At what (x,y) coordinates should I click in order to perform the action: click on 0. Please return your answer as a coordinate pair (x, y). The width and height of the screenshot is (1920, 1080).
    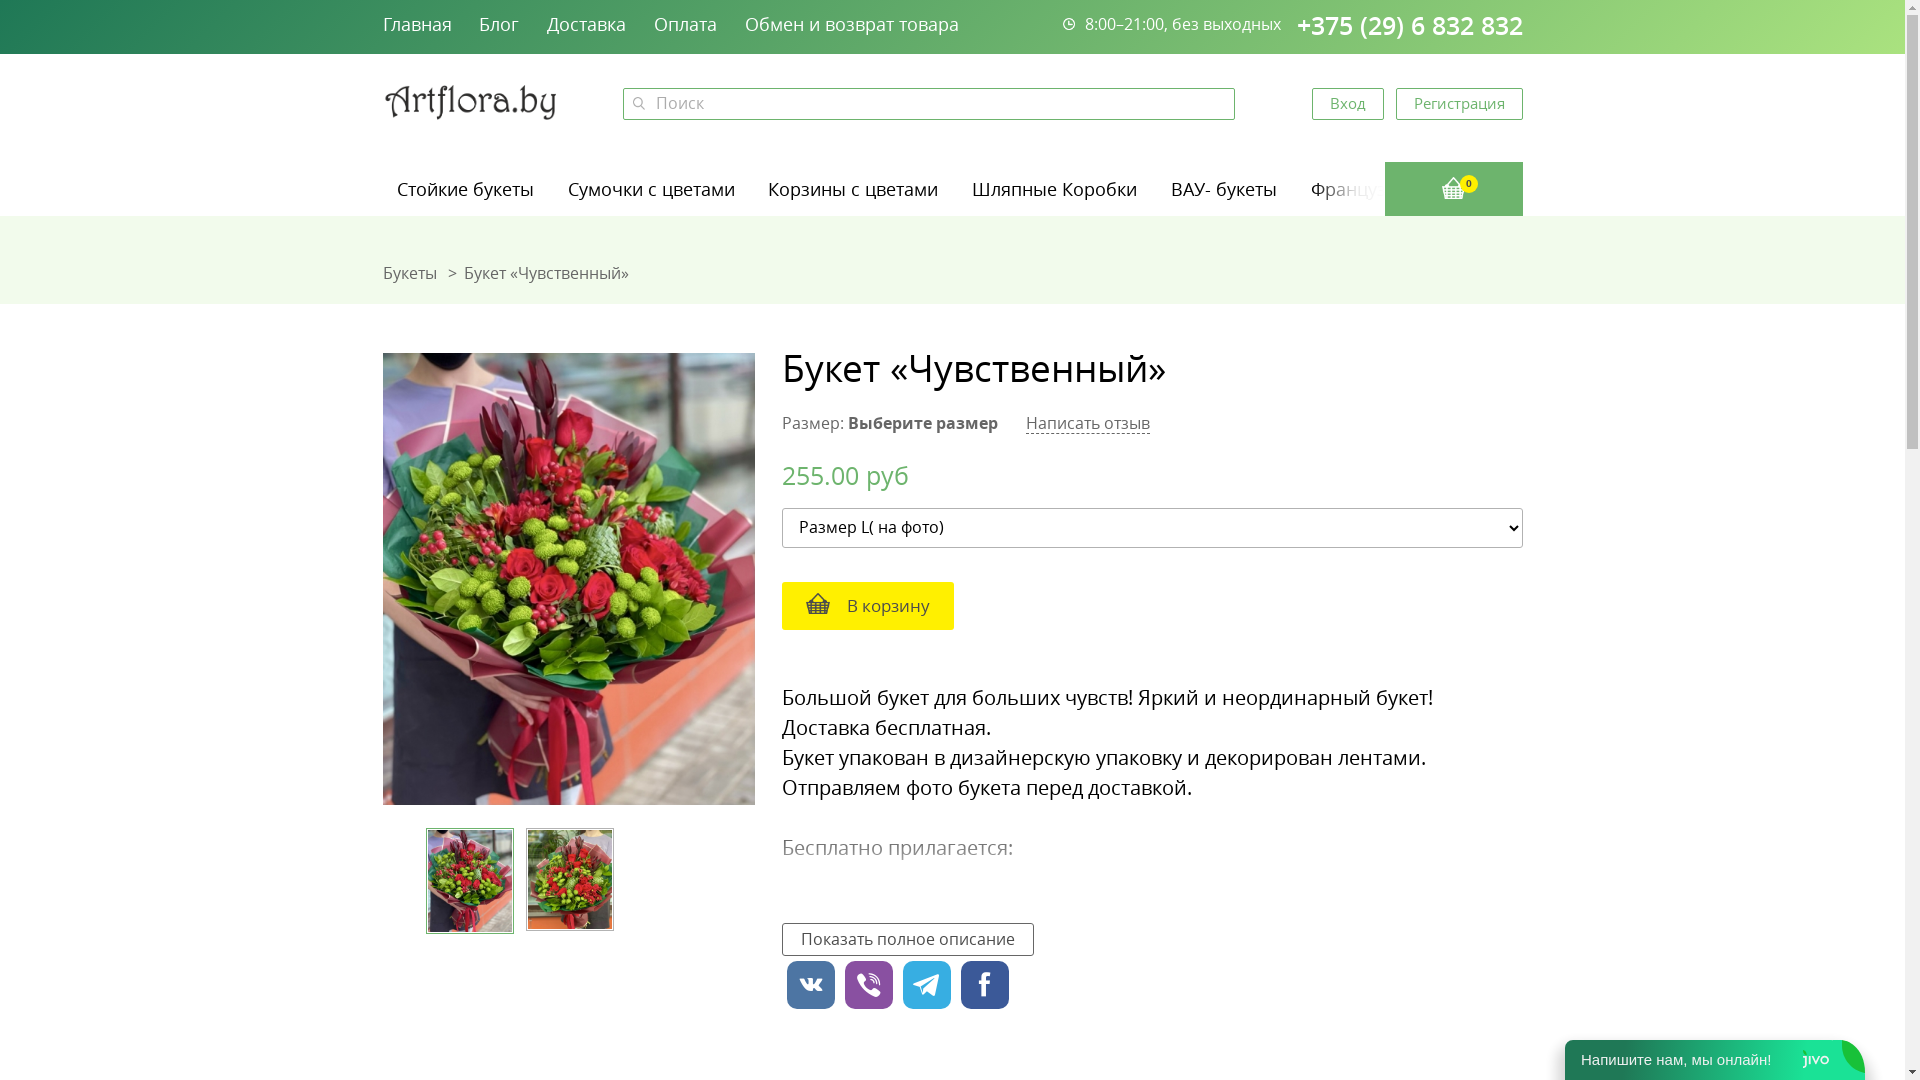
    Looking at the image, I should click on (1453, 189).